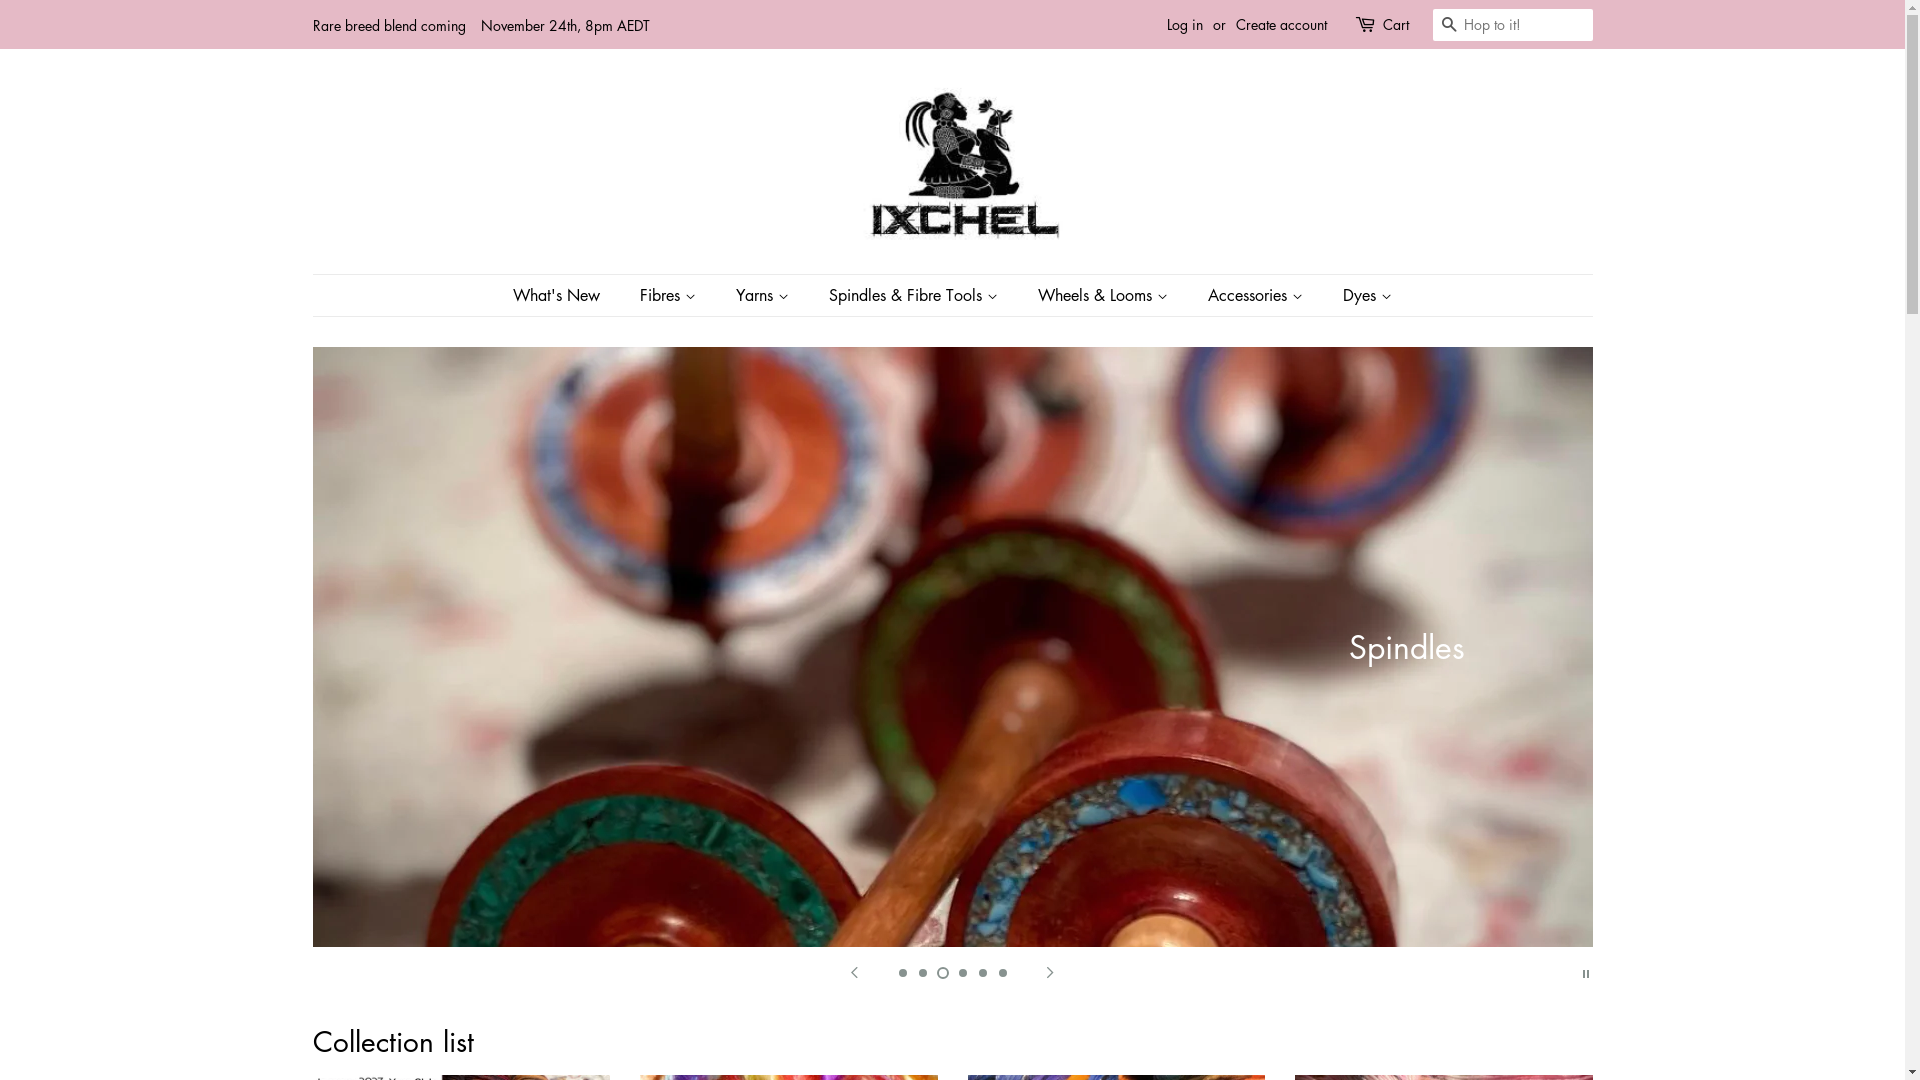 The image size is (1920, 1080). Describe the element at coordinates (1258, 296) in the screenshot. I see `Accessories` at that location.